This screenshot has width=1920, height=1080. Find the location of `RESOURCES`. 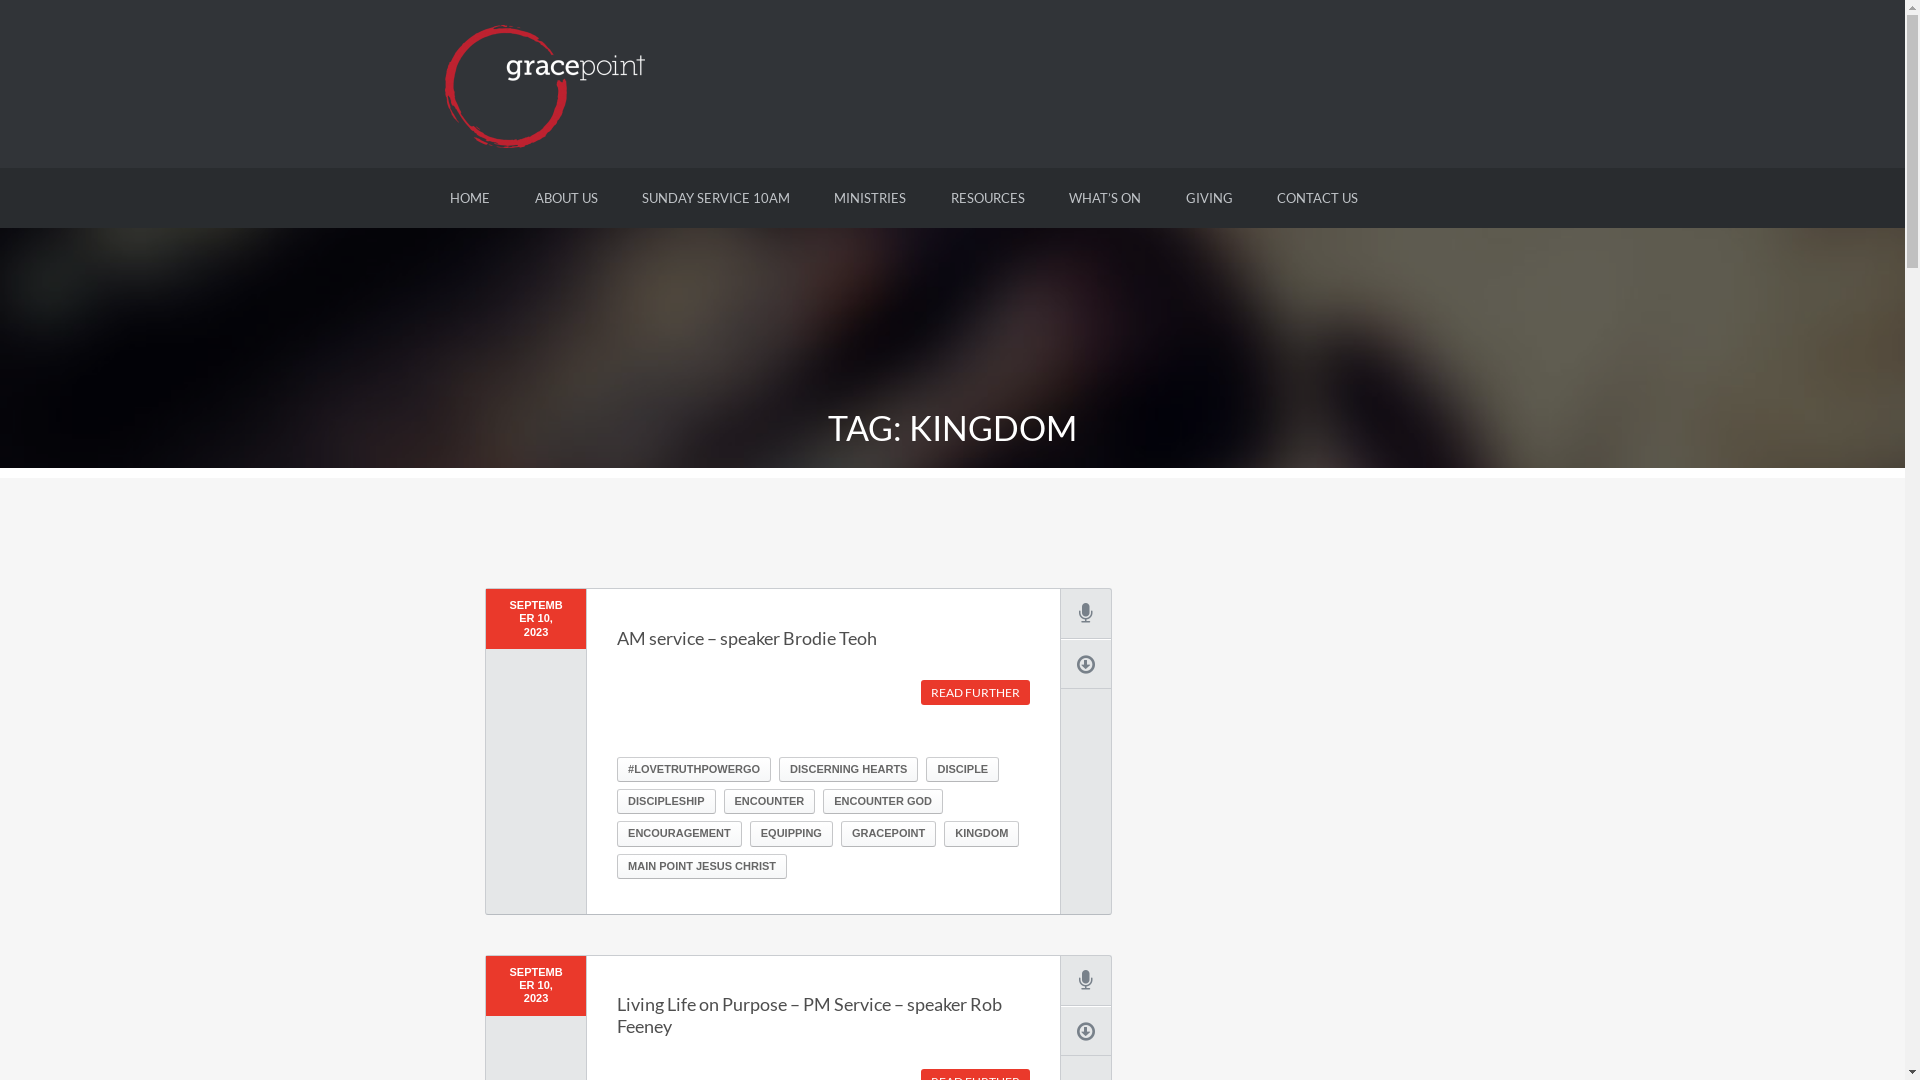

RESOURCES is located at coordinates (988, 198).